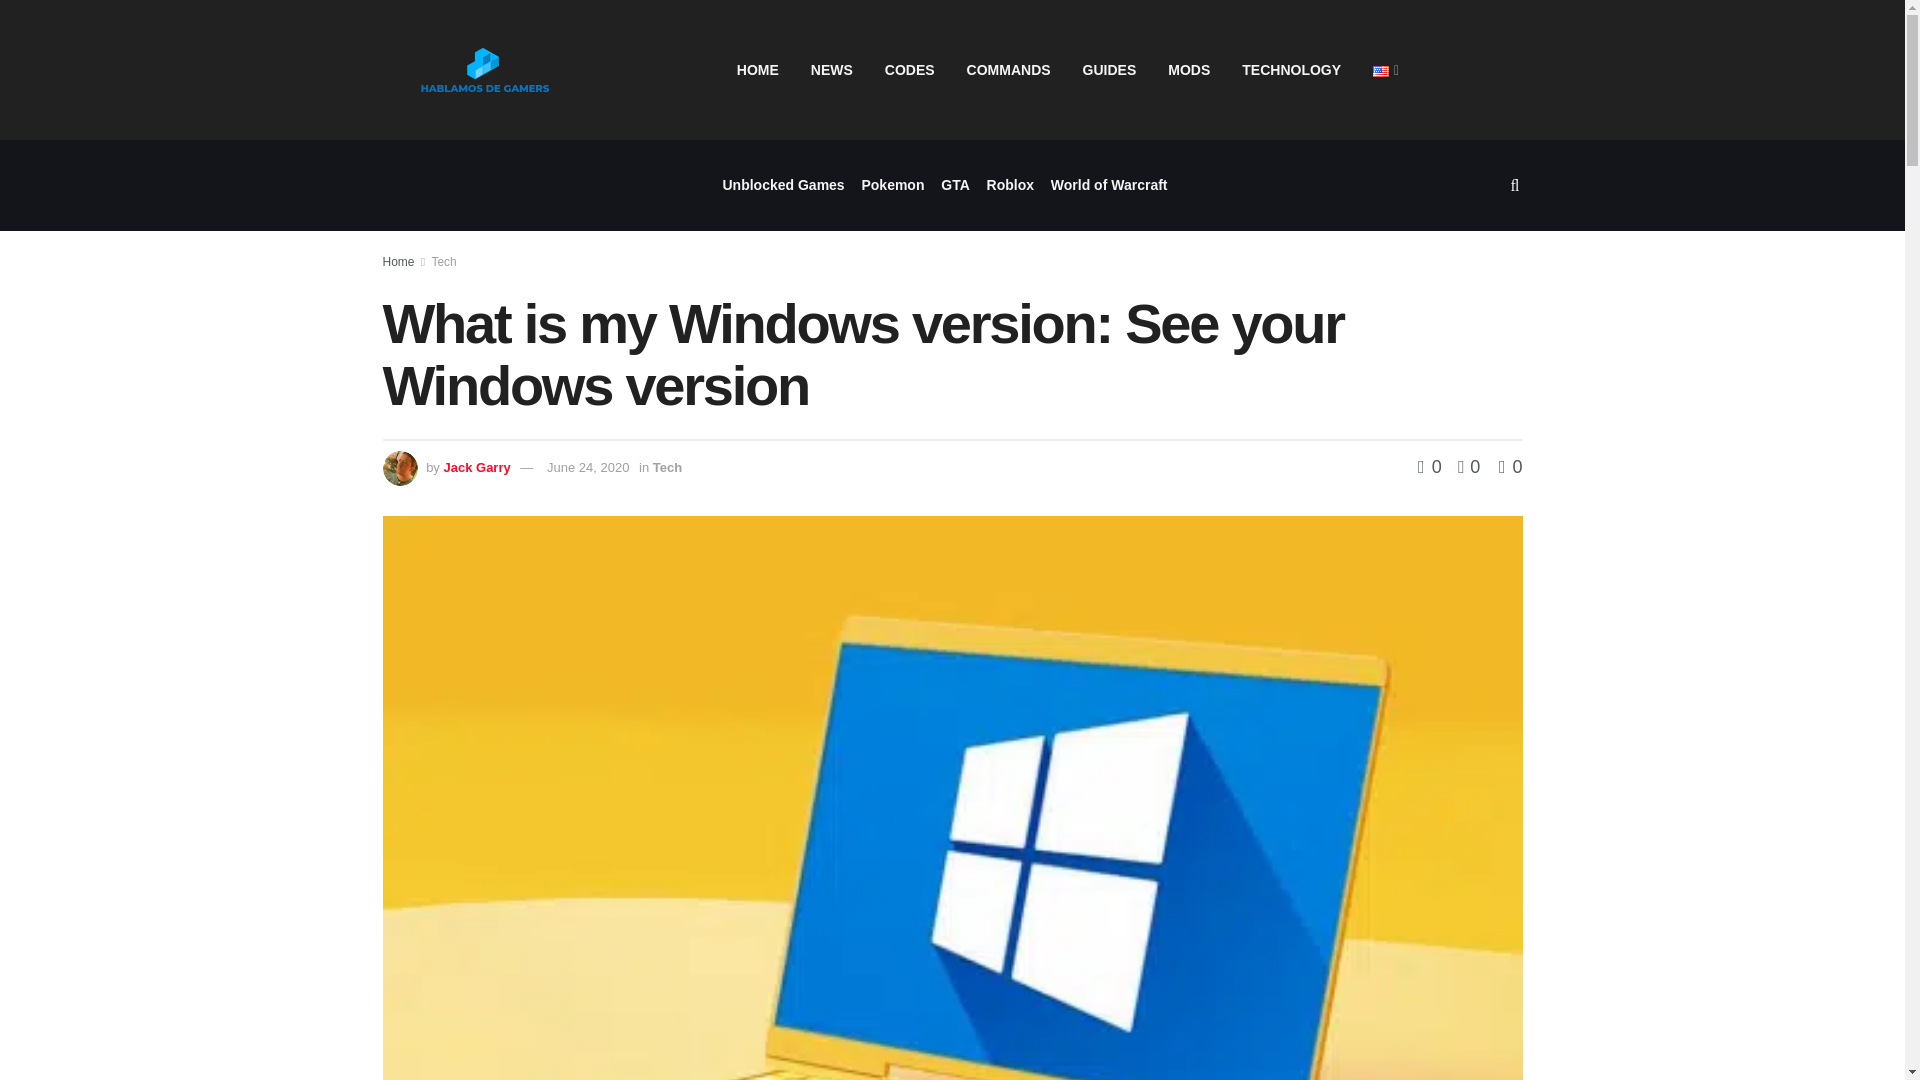 This screenshot has width=1920, height=1080. What do you see at coordinates (910, 70) in the screenshot?
I see `CODES` at bounding box center [910, 70].